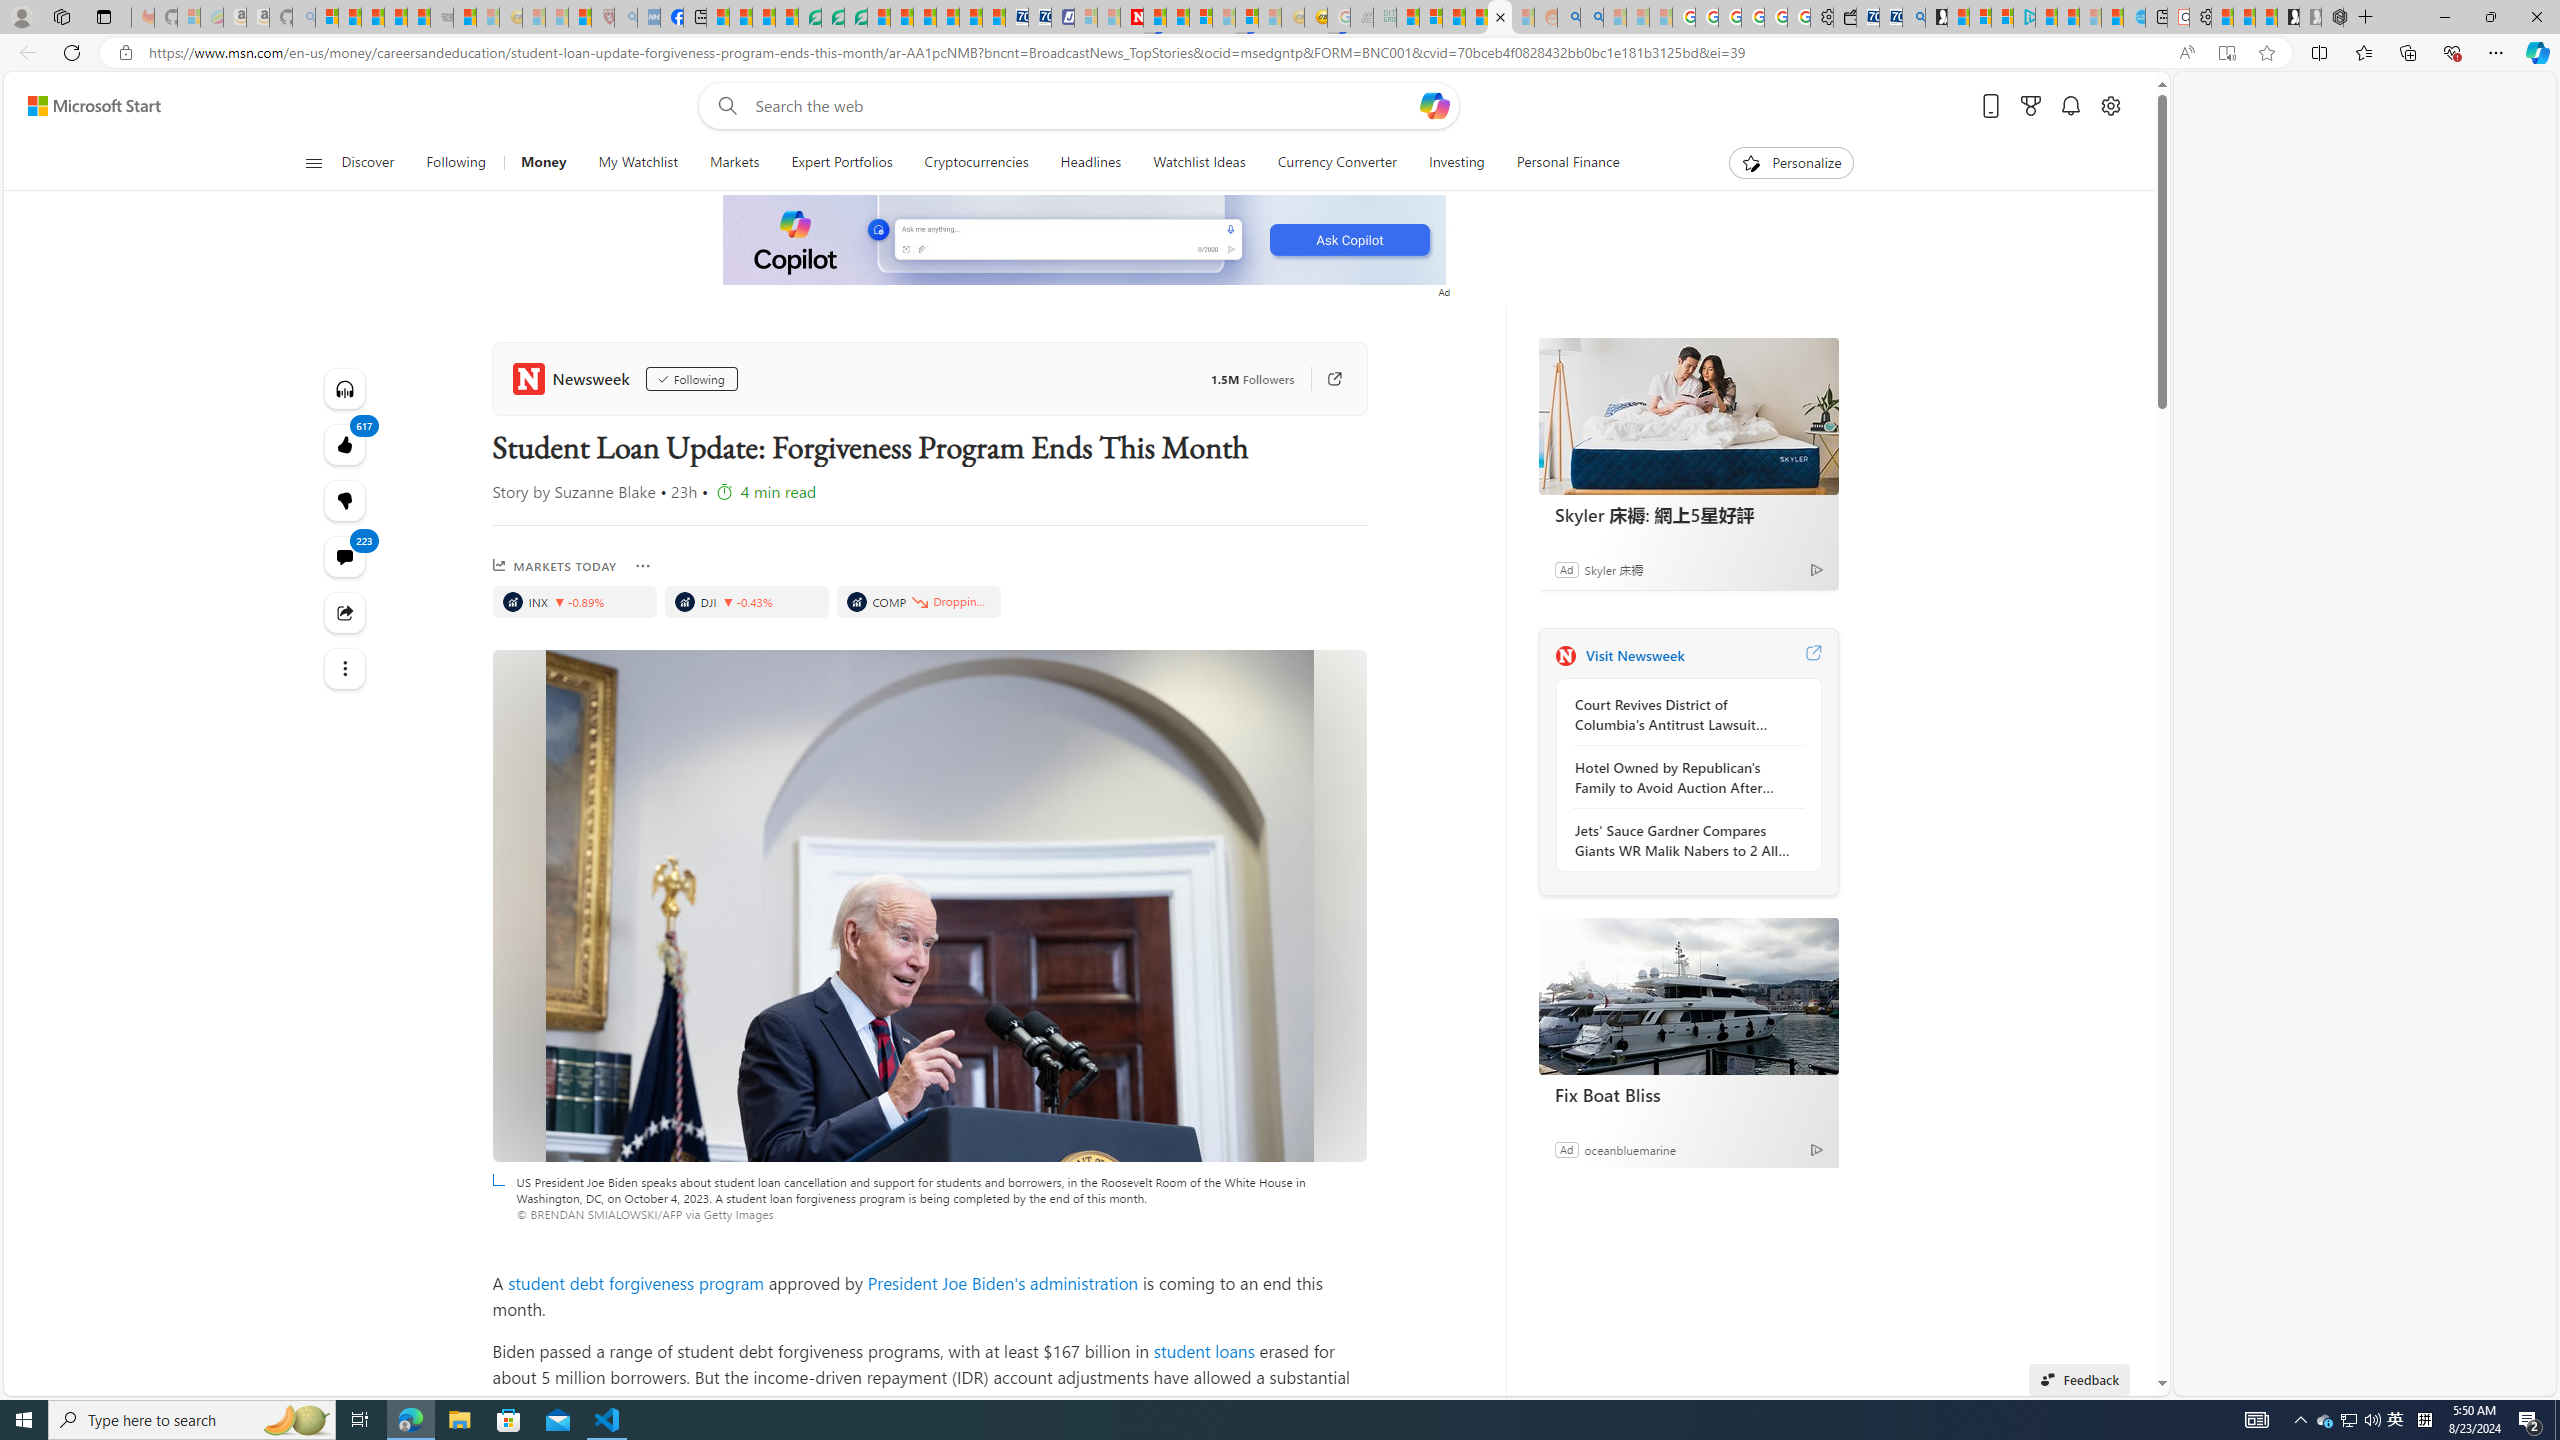 The image size is (2560, 1440). Describe the element at coordinates (976, 163) in the screenshot. I see `Cryptocurrencies` at that location.